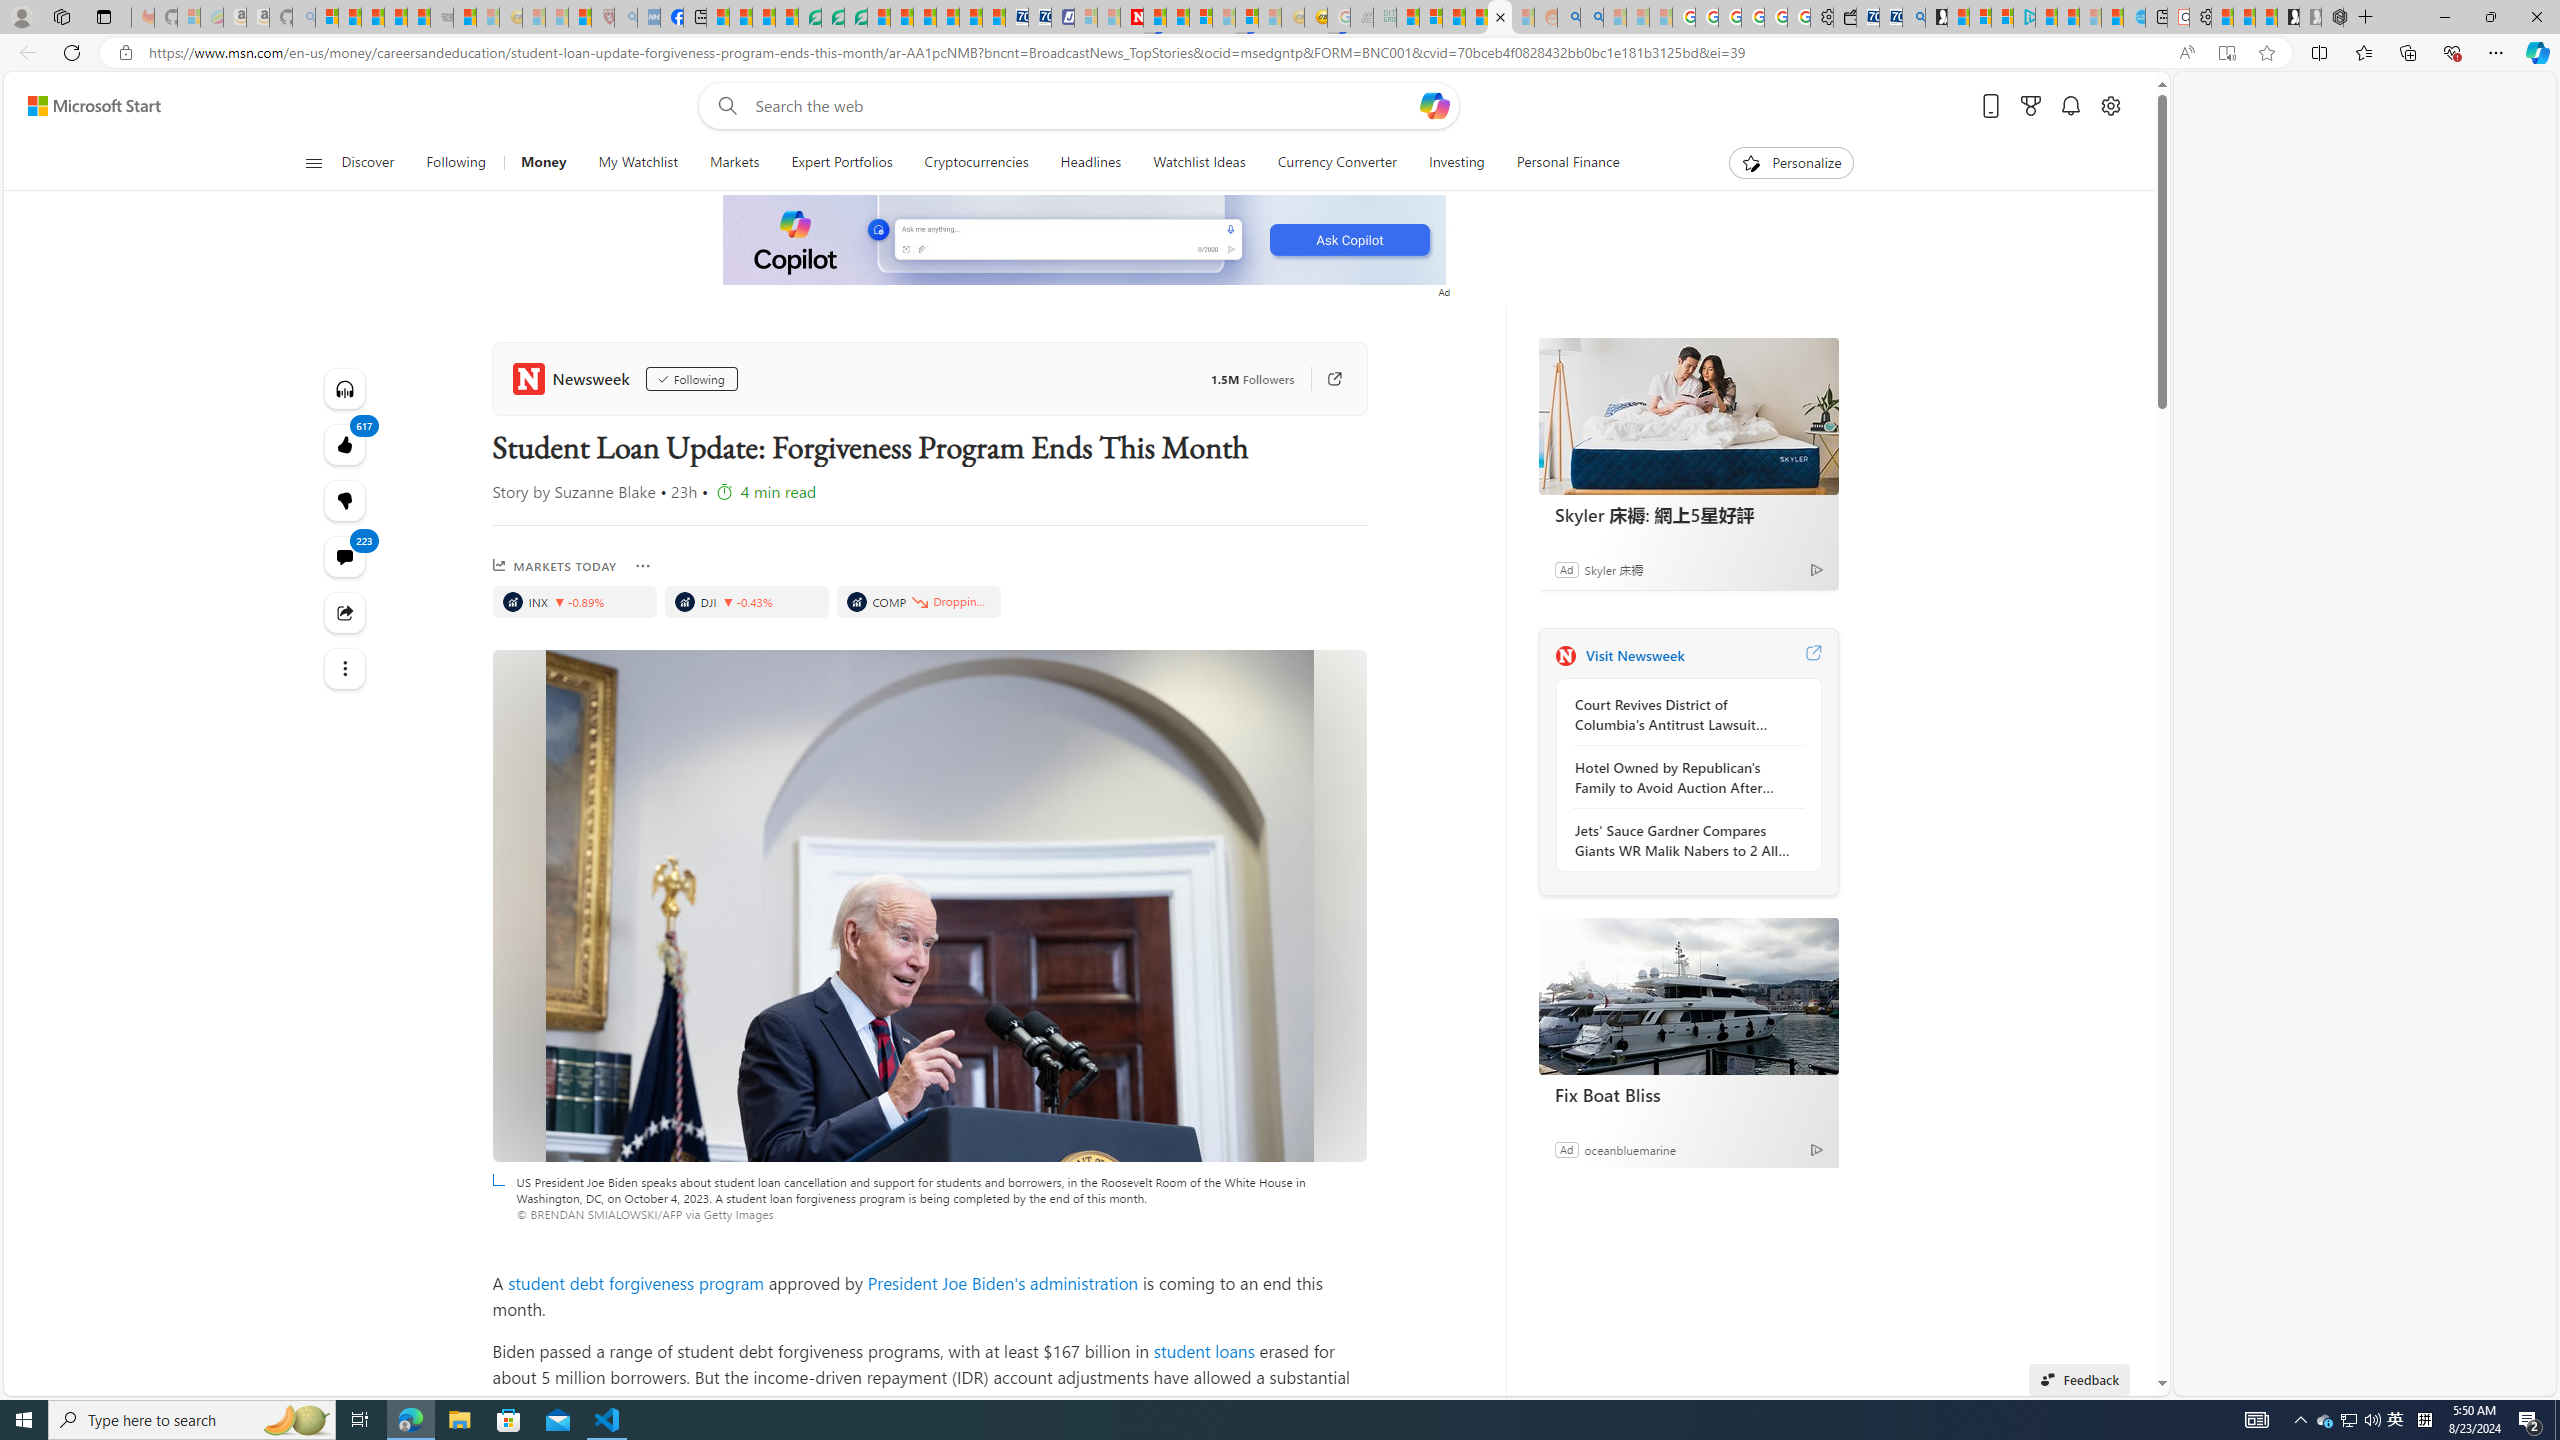 The image size is (2560, 1440). Describe the element at coordinates (976, 163) in the screenshot. I see `Cryptocurrencies` at that location.